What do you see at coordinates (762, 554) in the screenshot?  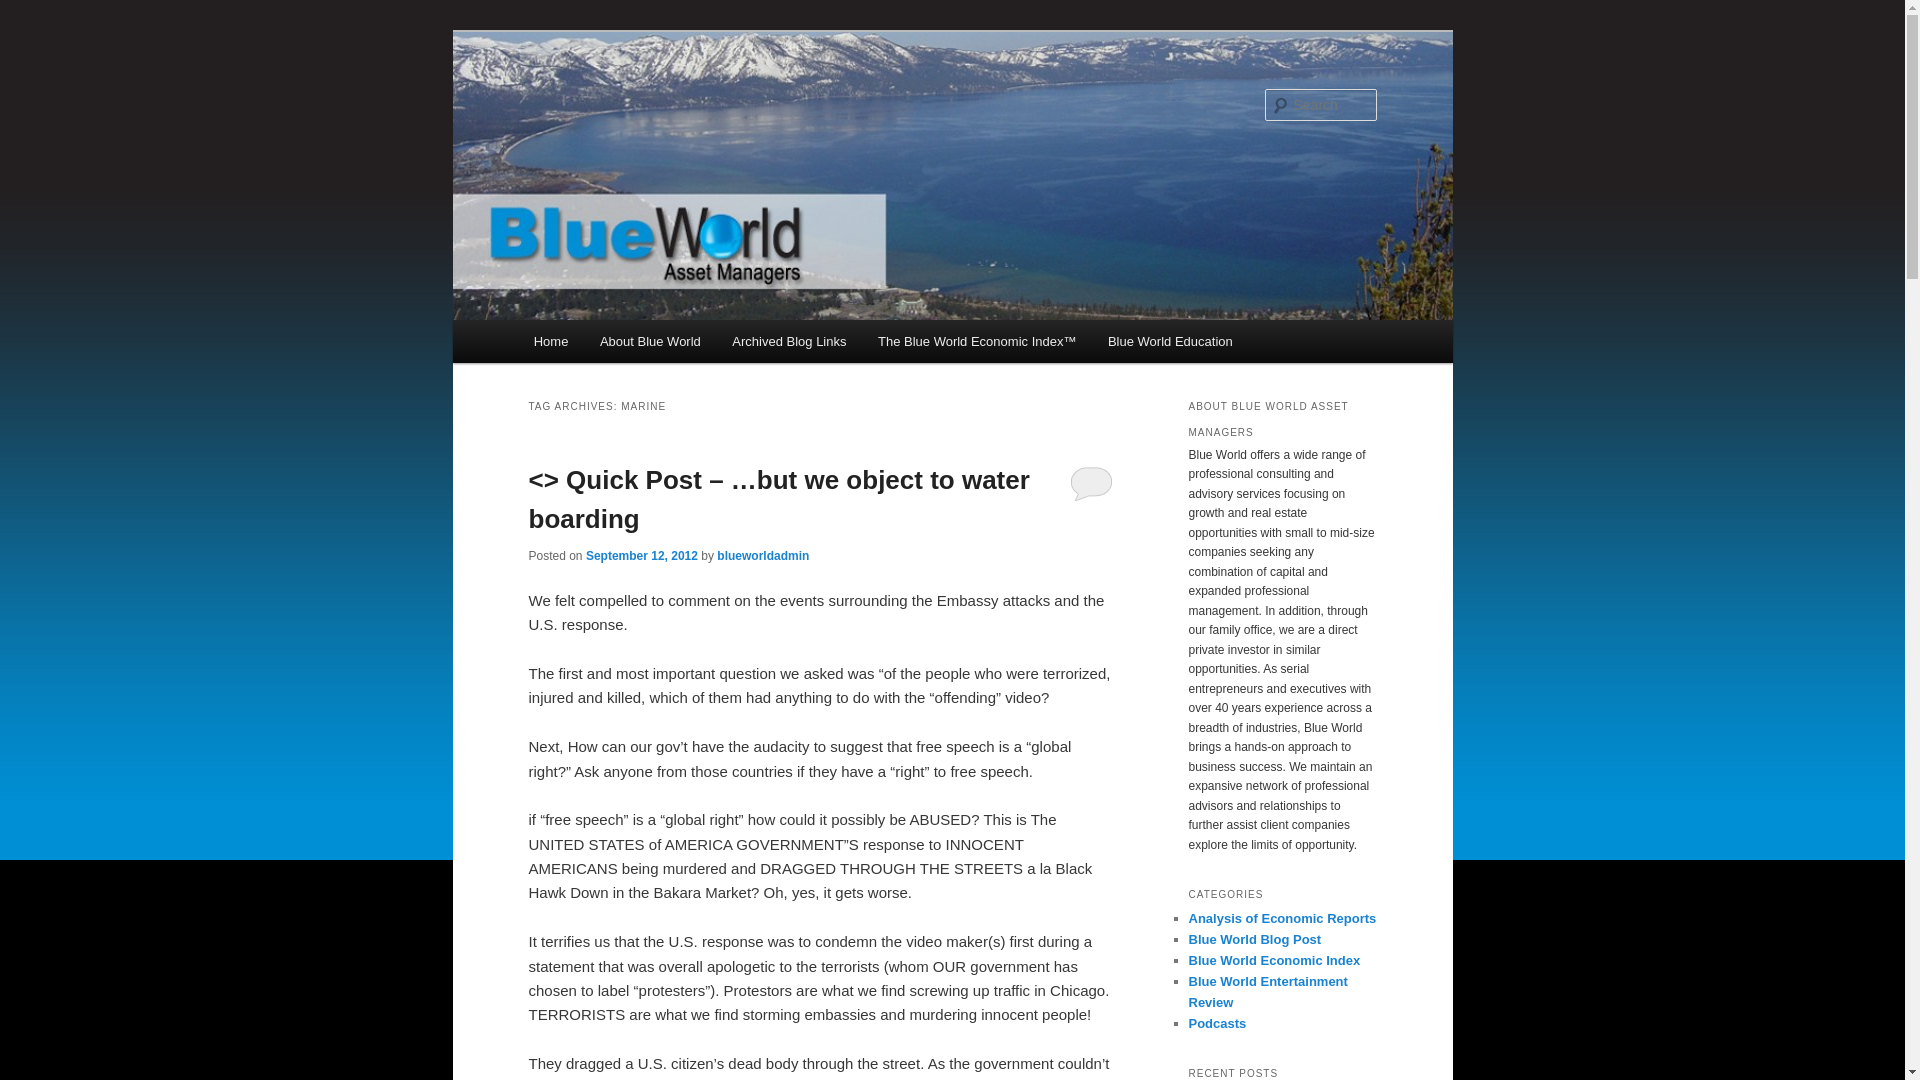 I see `View all posts by blueworldadmin` at bounding box center [762, 554].